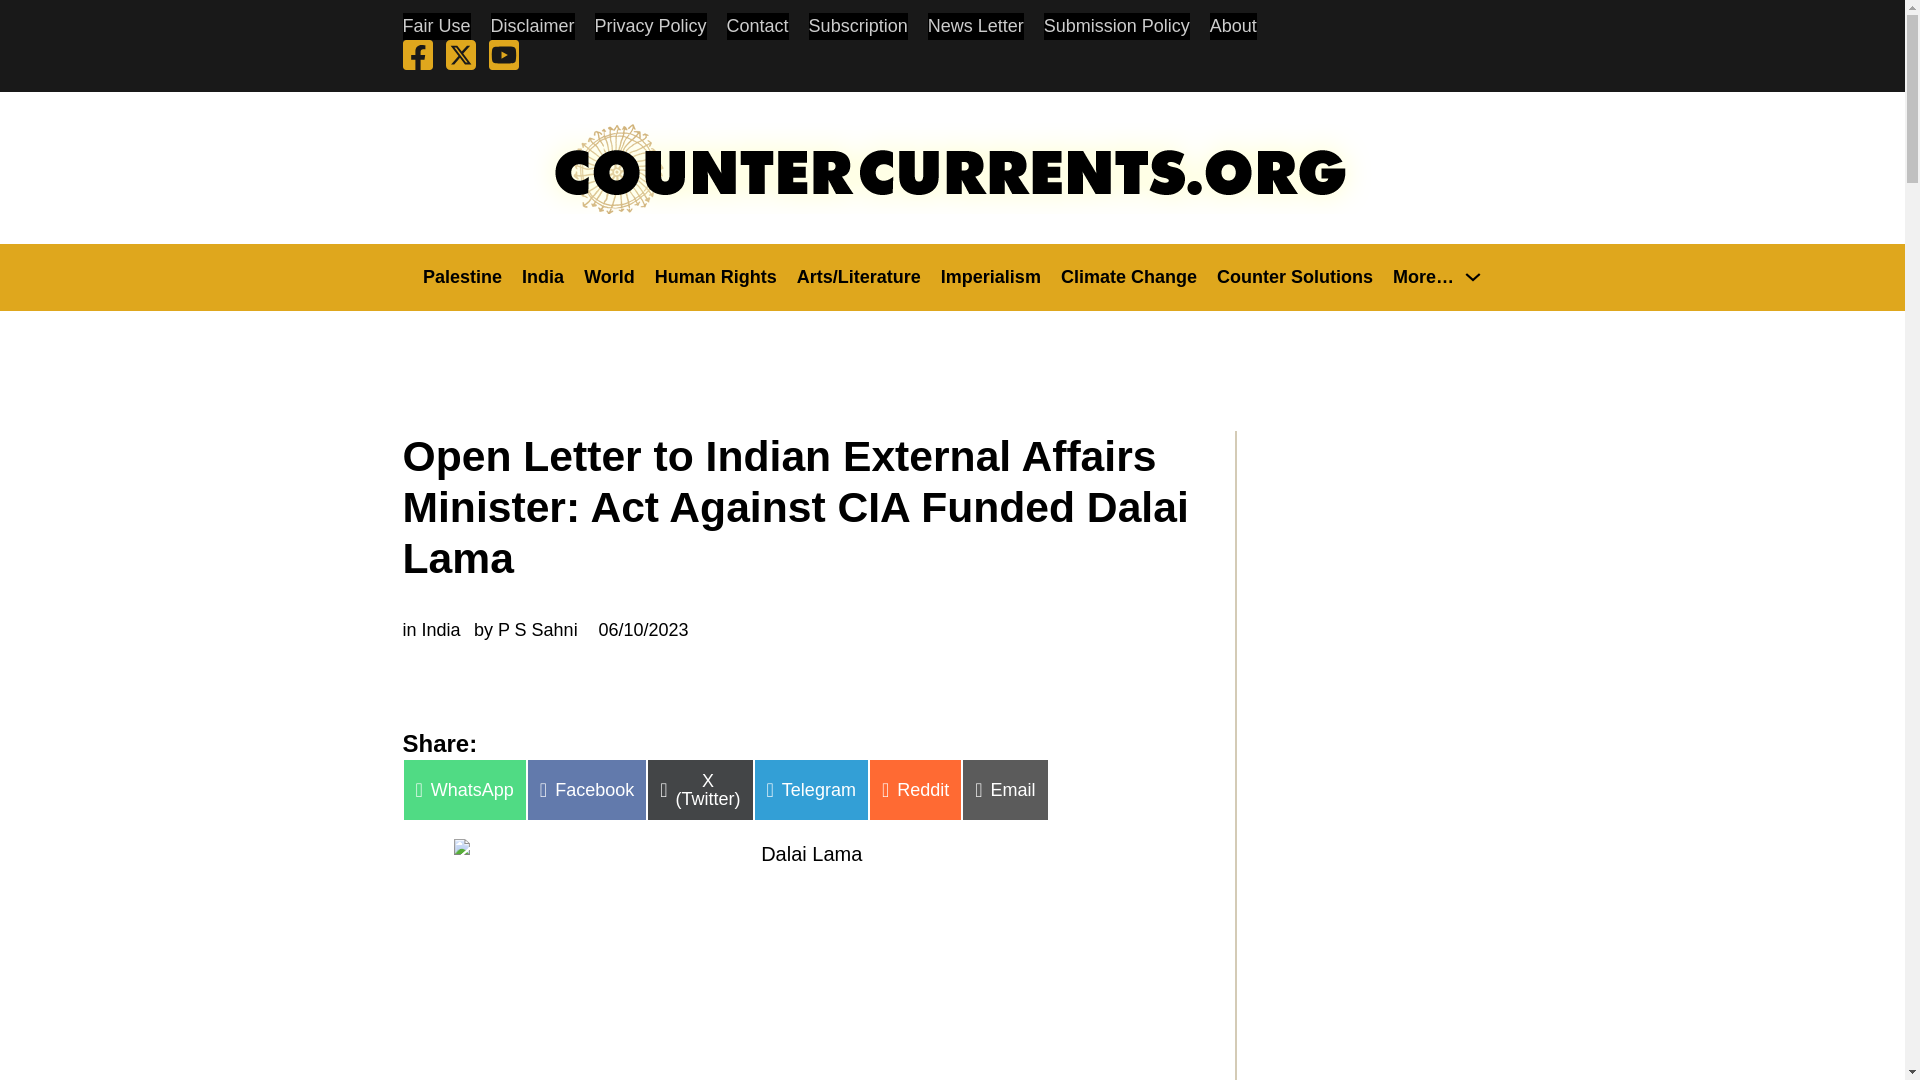 The width and height of the screenshot is (1920, 1080). What do you see at coordinates (758, 26) in the screenshot?
I see `Contact` at bounding box center [758, 26].